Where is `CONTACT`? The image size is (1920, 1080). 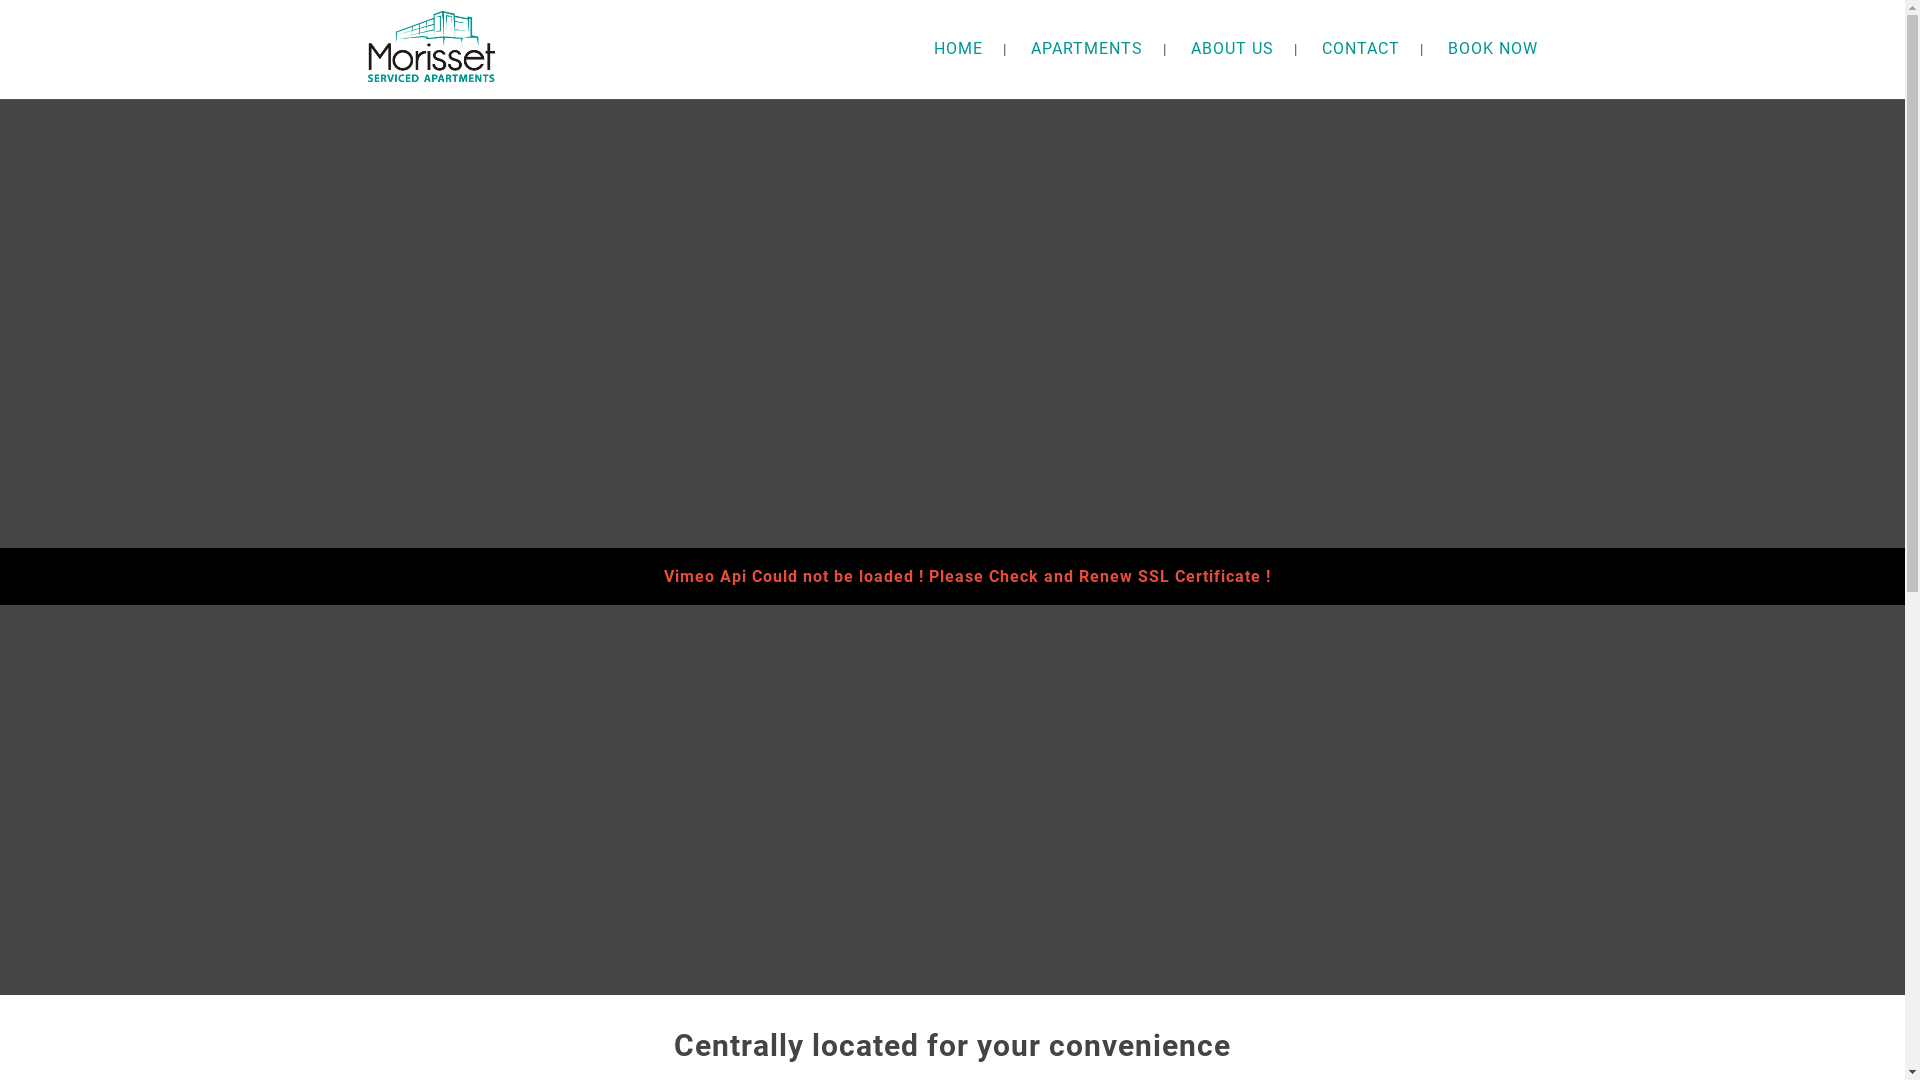
CONTACT is located at coordinates (1361, 48).